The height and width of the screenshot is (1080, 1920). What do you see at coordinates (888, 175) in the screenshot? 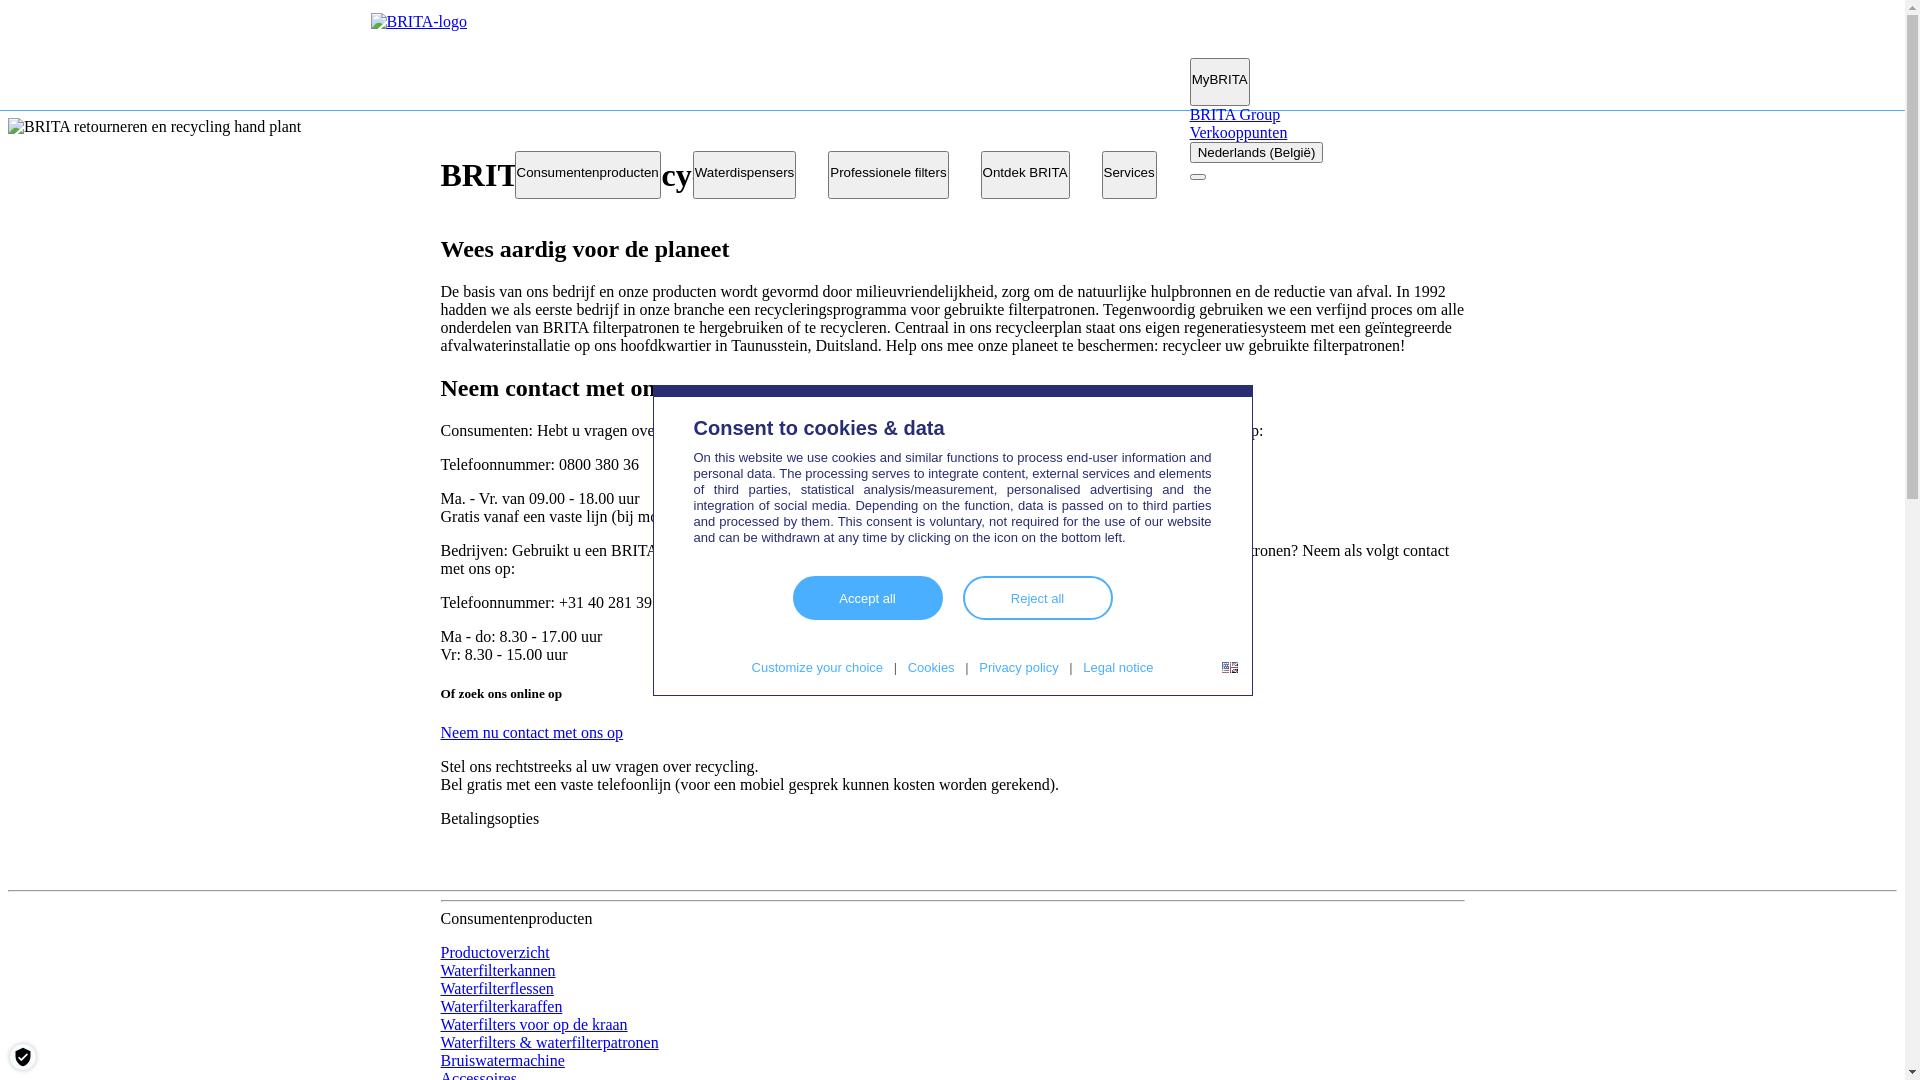
I see `Professionele filters` at bounding box center [888, 175].